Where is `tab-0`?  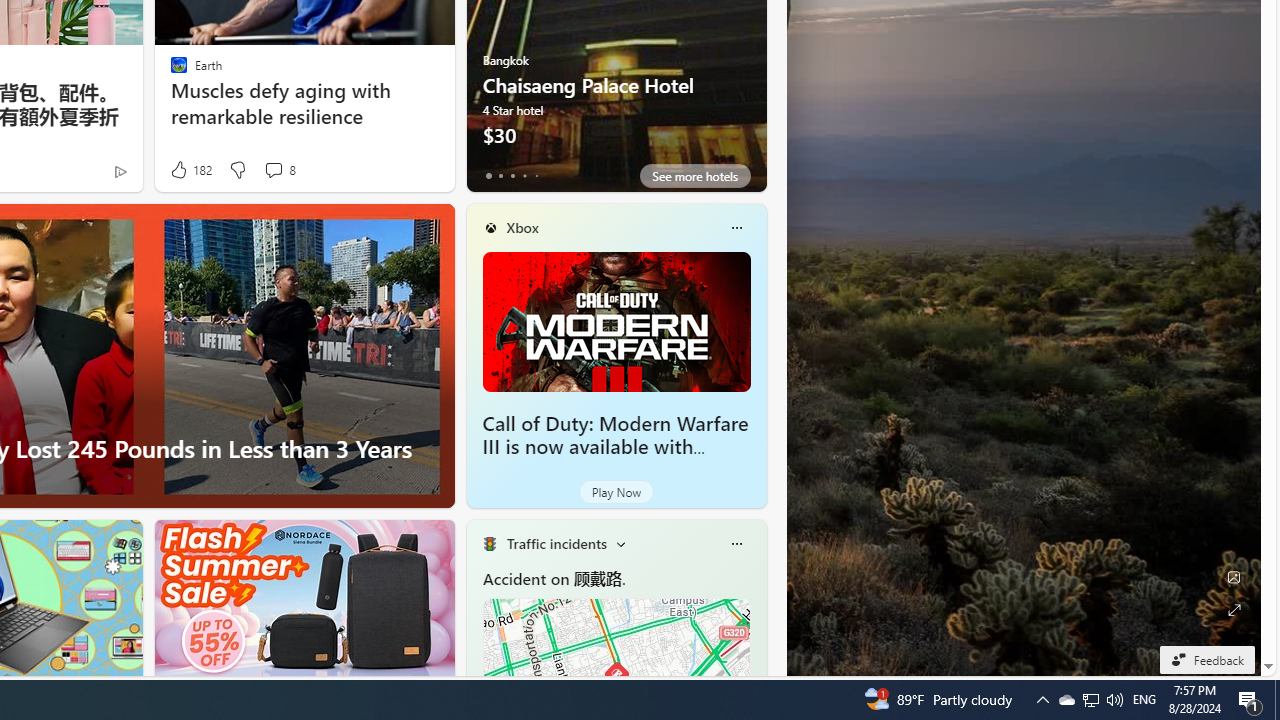 tab-0 is located at coordinates (488, 176).